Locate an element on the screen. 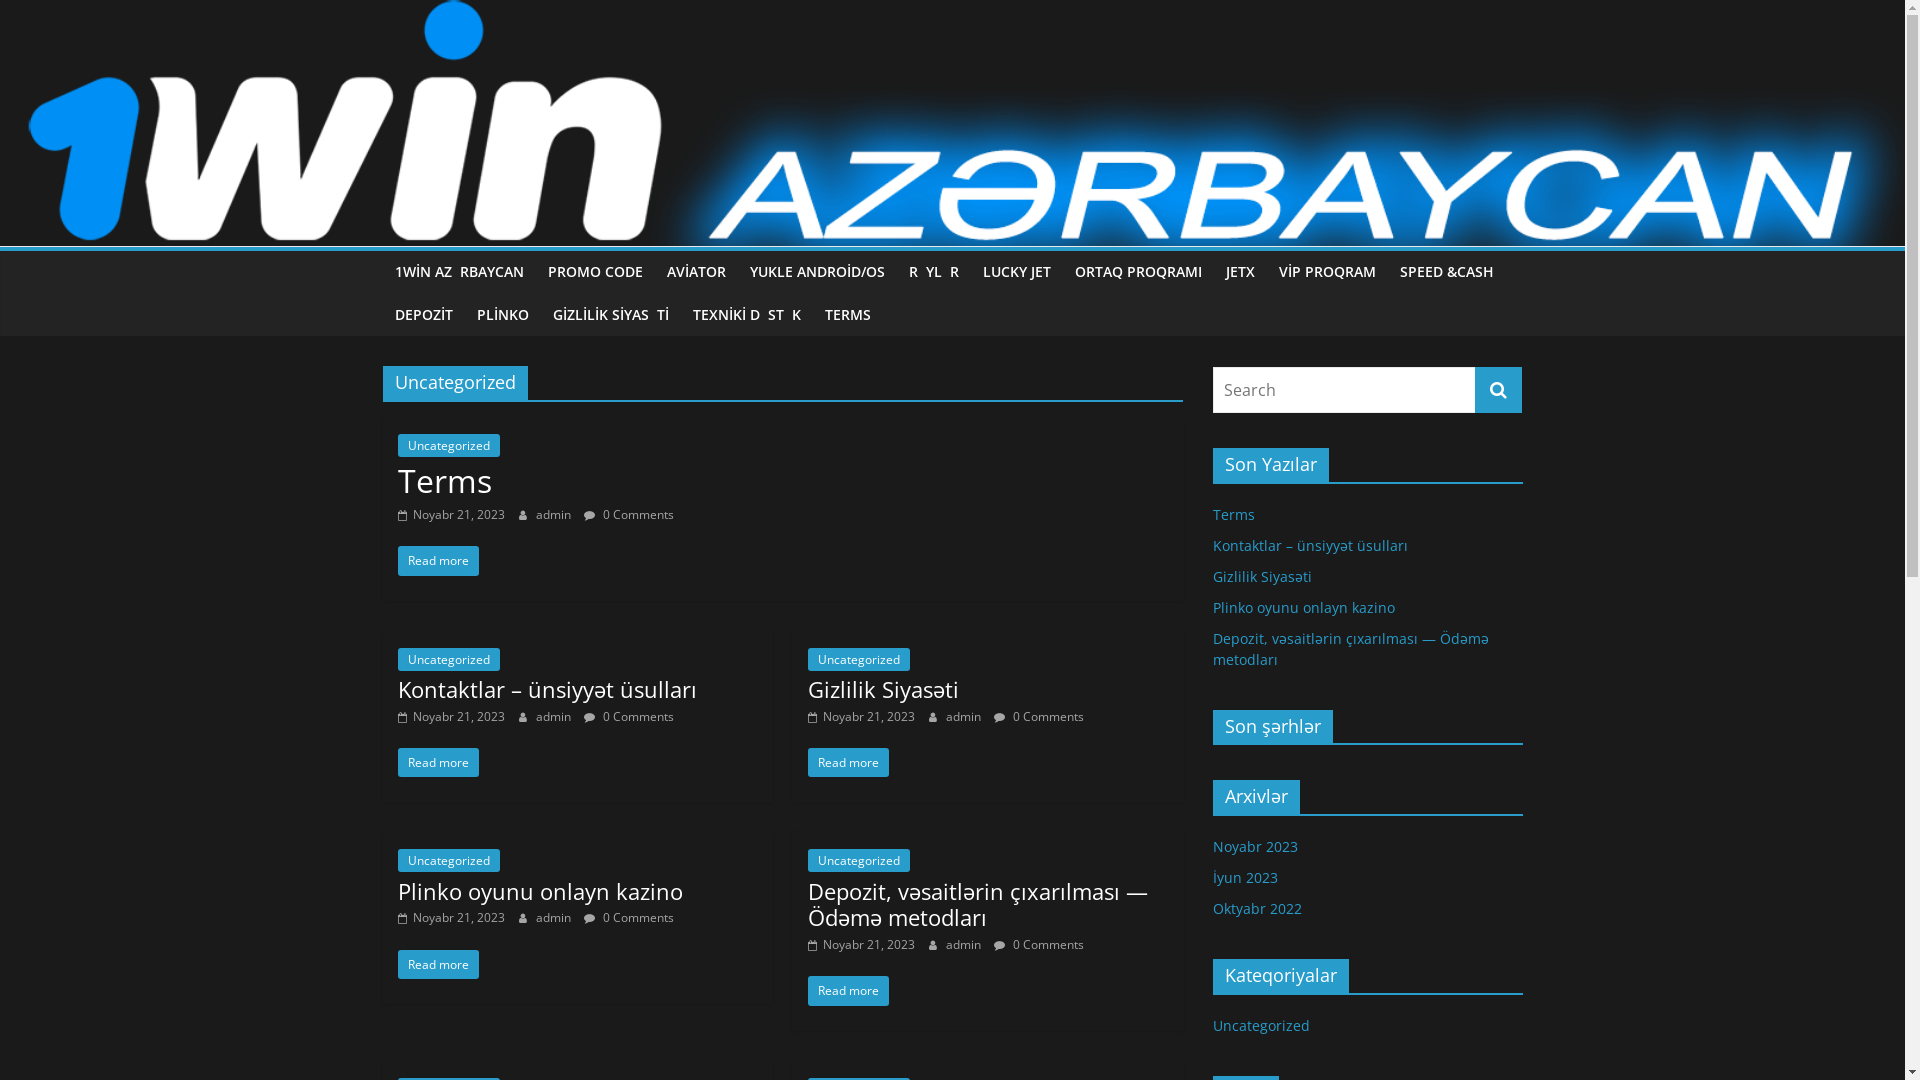  0 Comments is located at coordinates (629, 918).